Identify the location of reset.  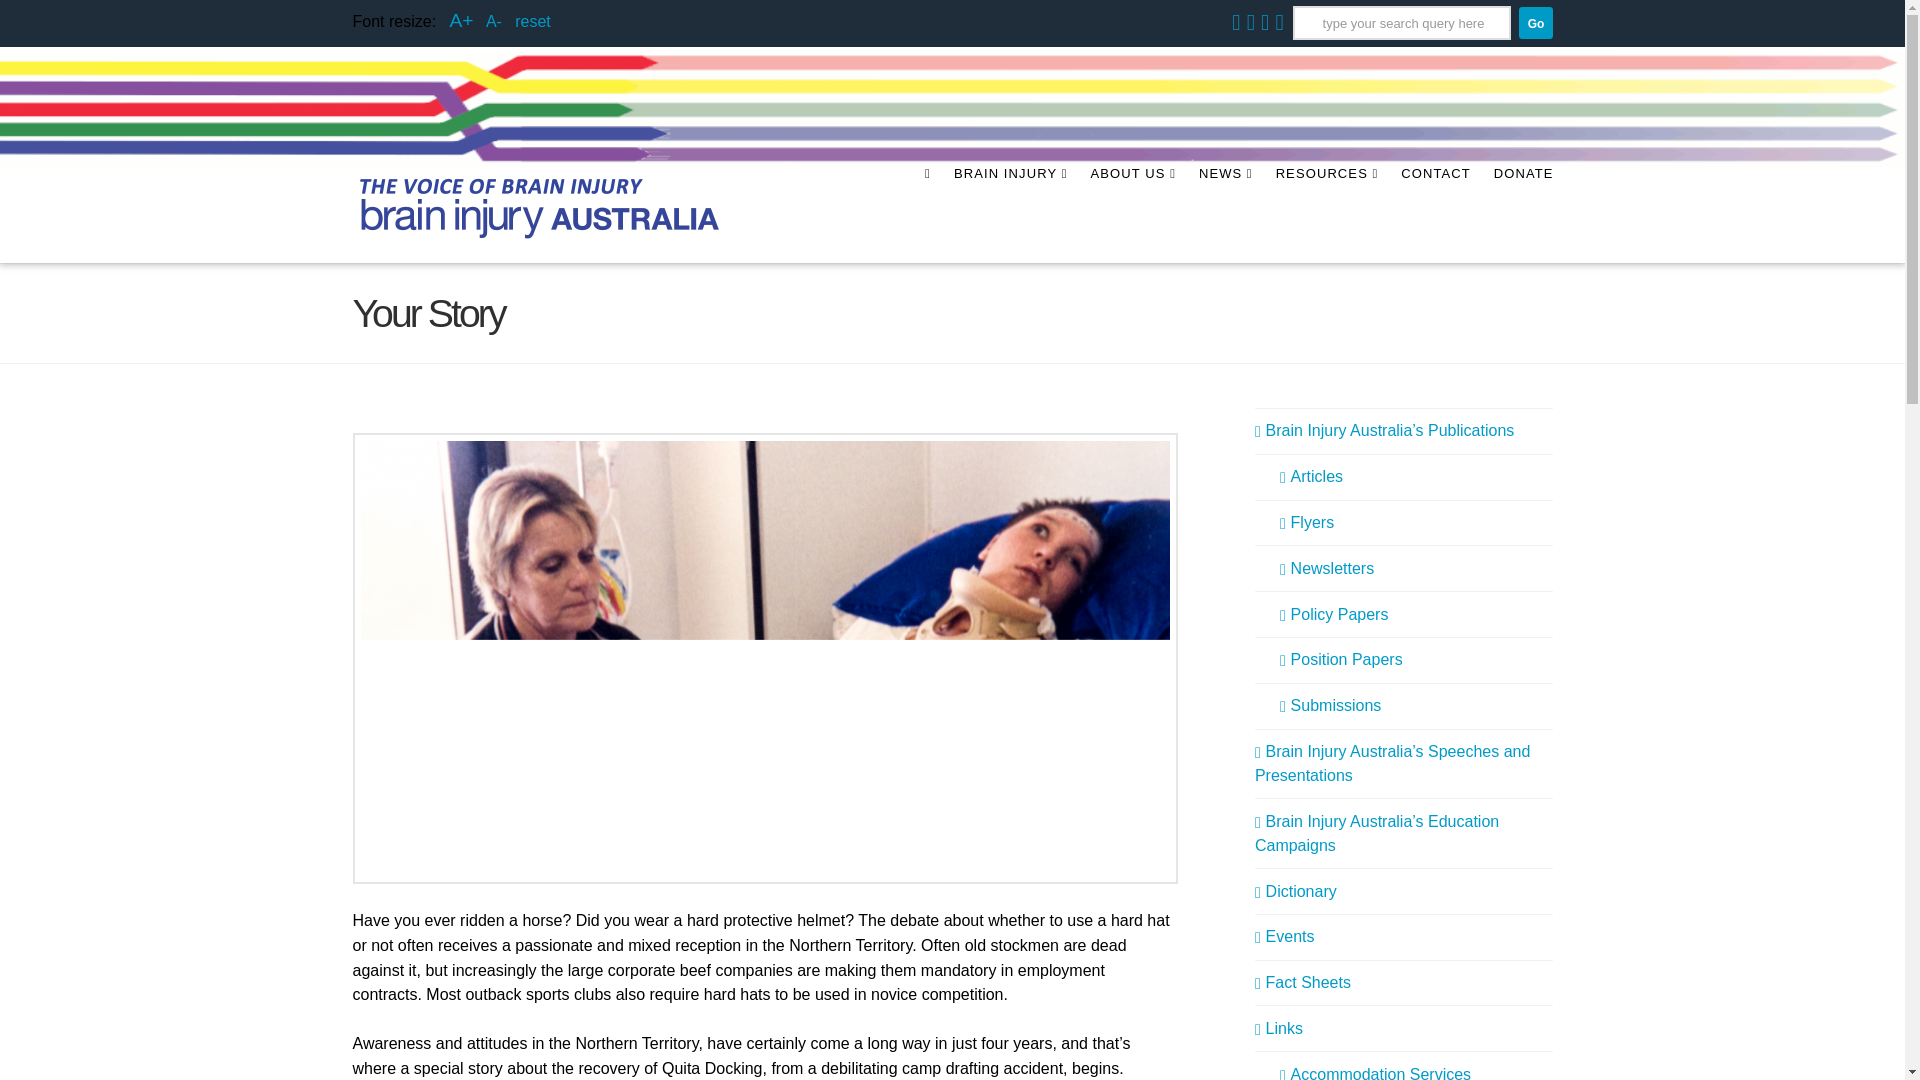
(532, 21).